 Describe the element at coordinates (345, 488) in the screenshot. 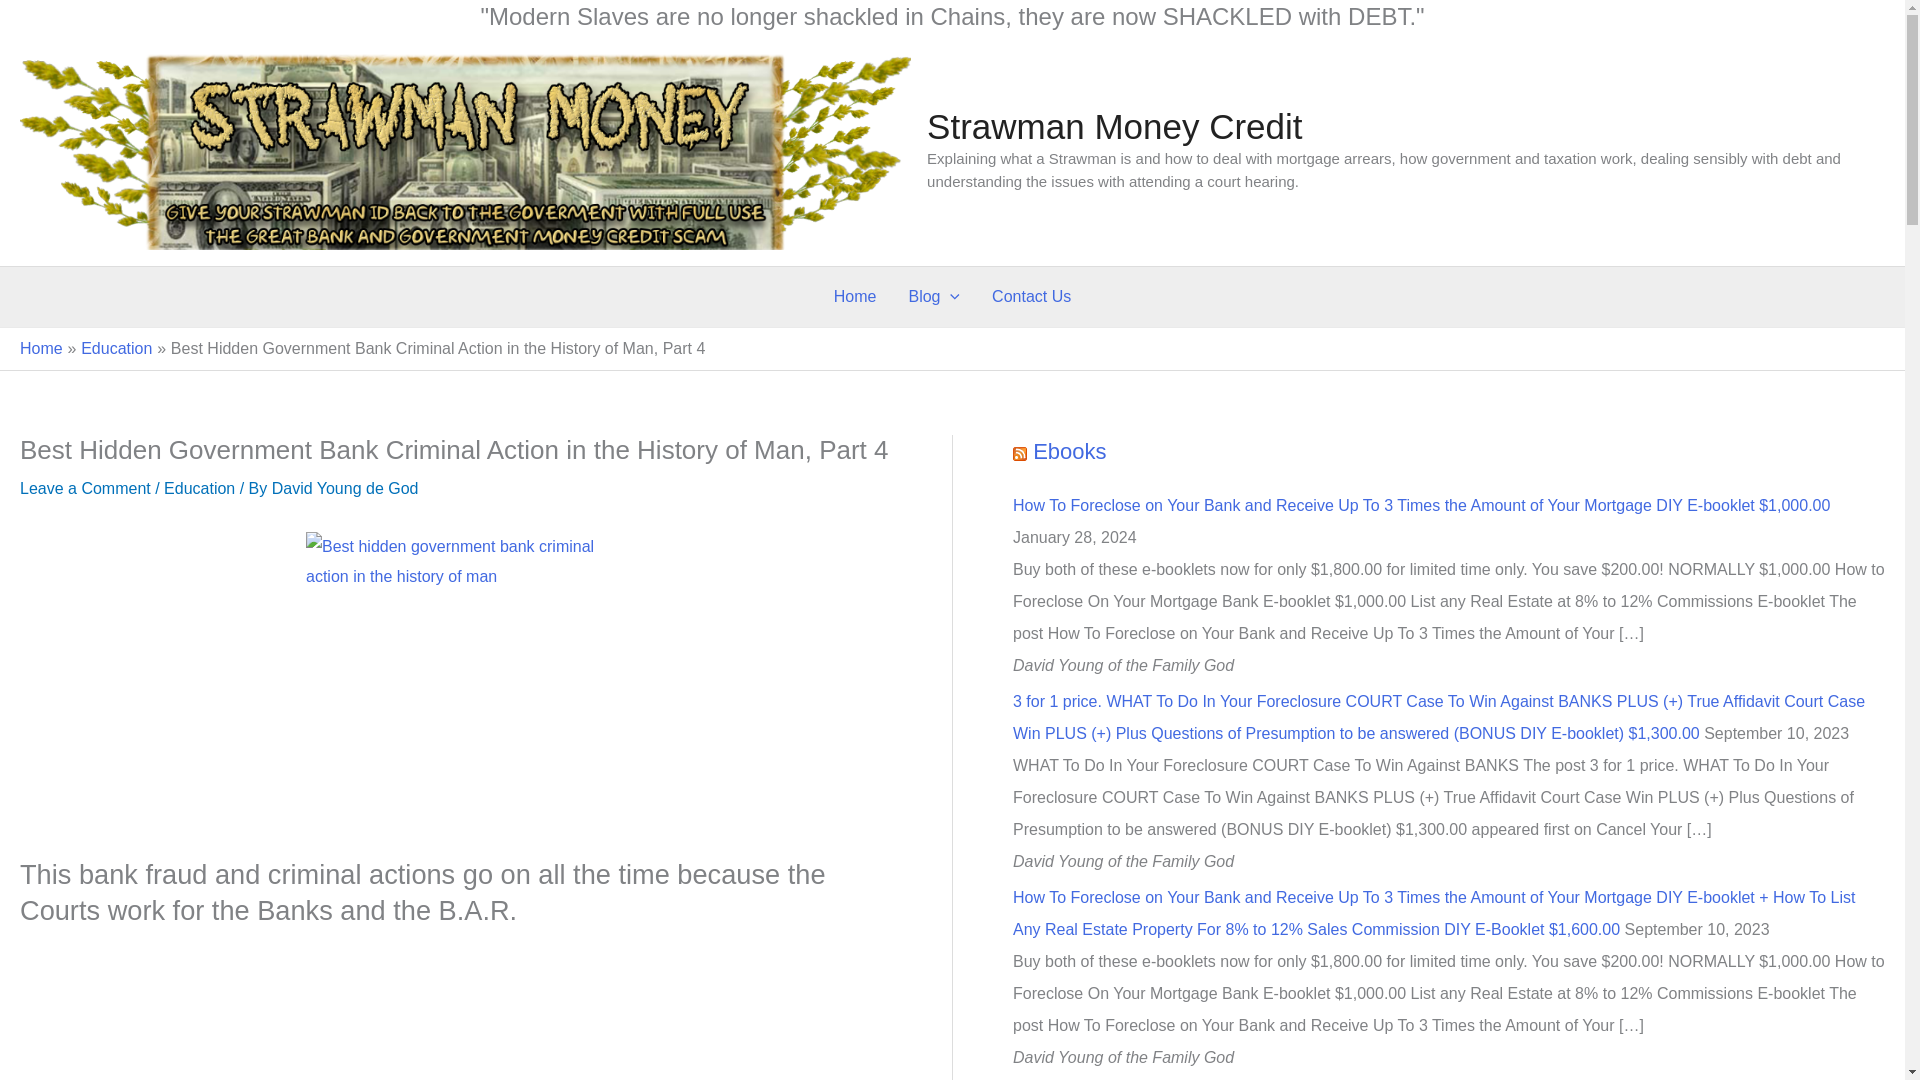

I see `View all posts by David Young de God` at that location.